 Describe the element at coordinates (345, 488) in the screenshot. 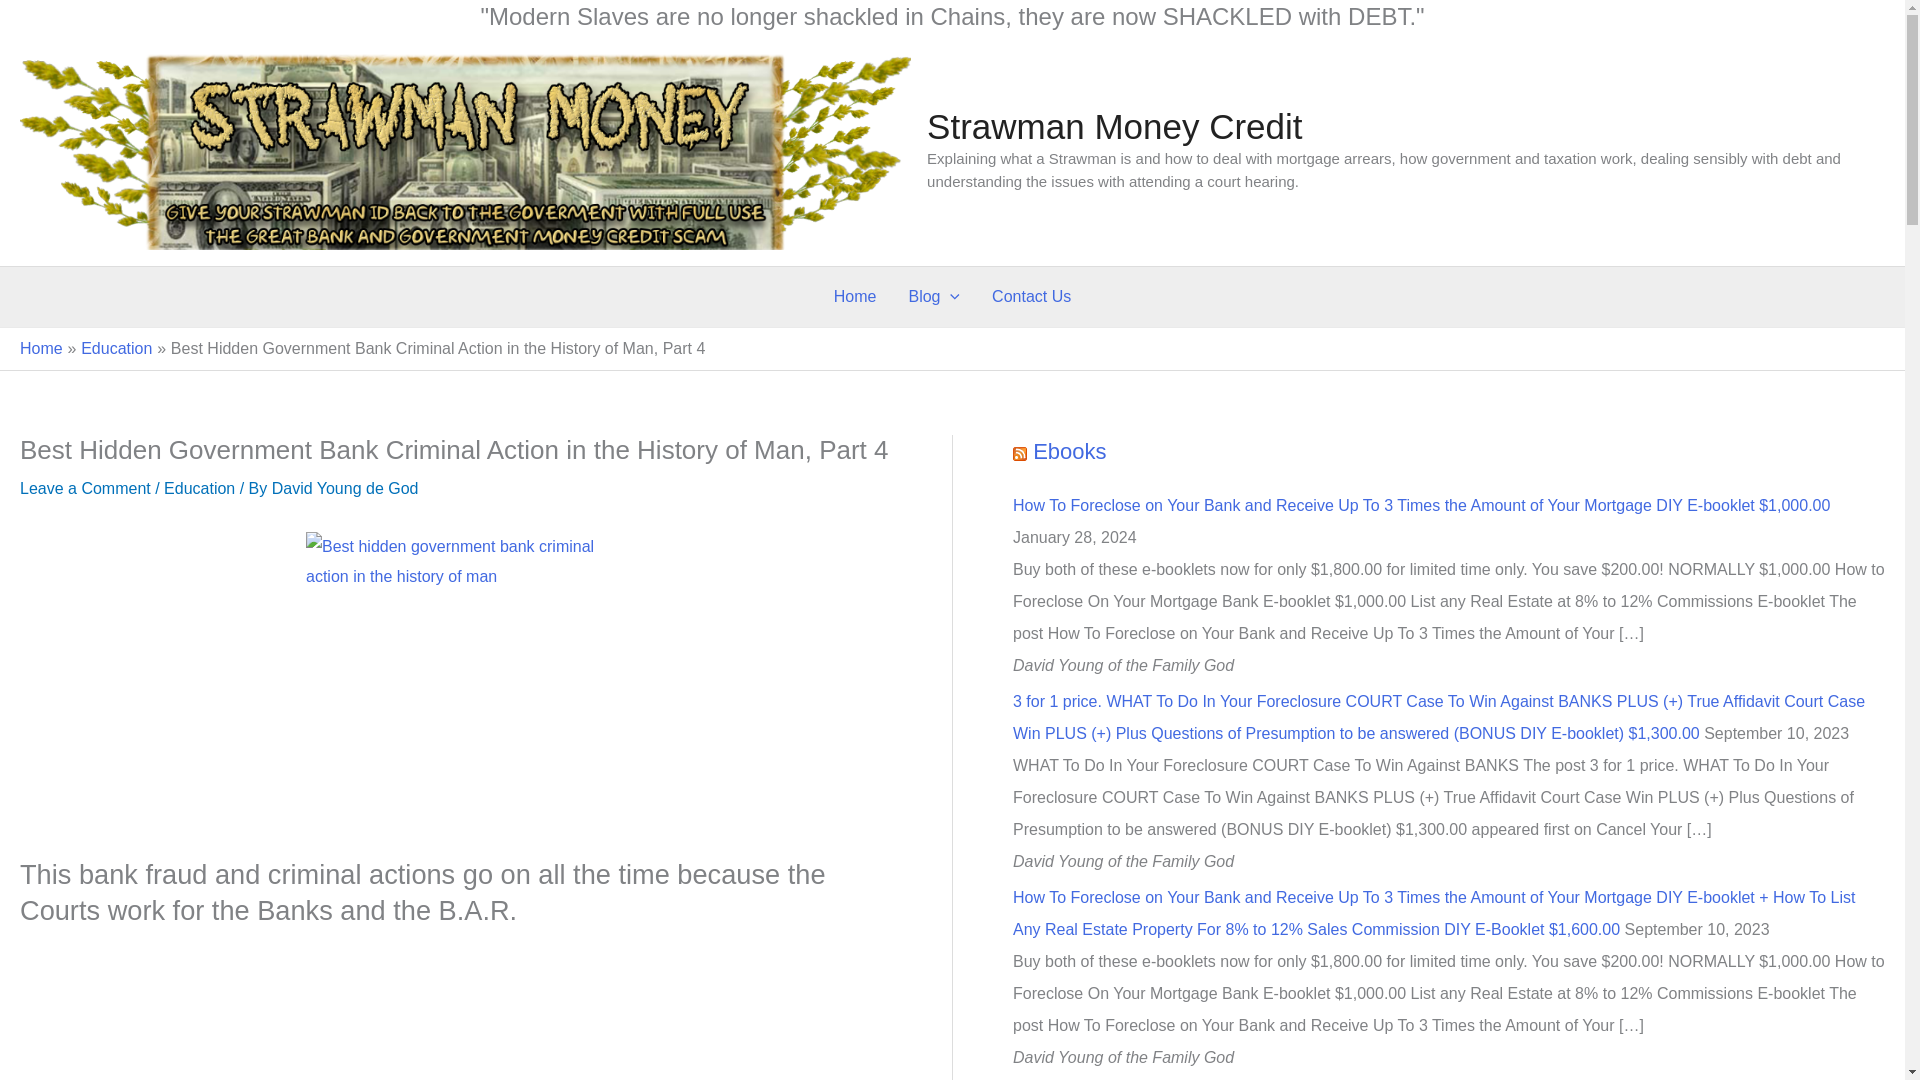

I see `View all posts by David Young de God` at that location.